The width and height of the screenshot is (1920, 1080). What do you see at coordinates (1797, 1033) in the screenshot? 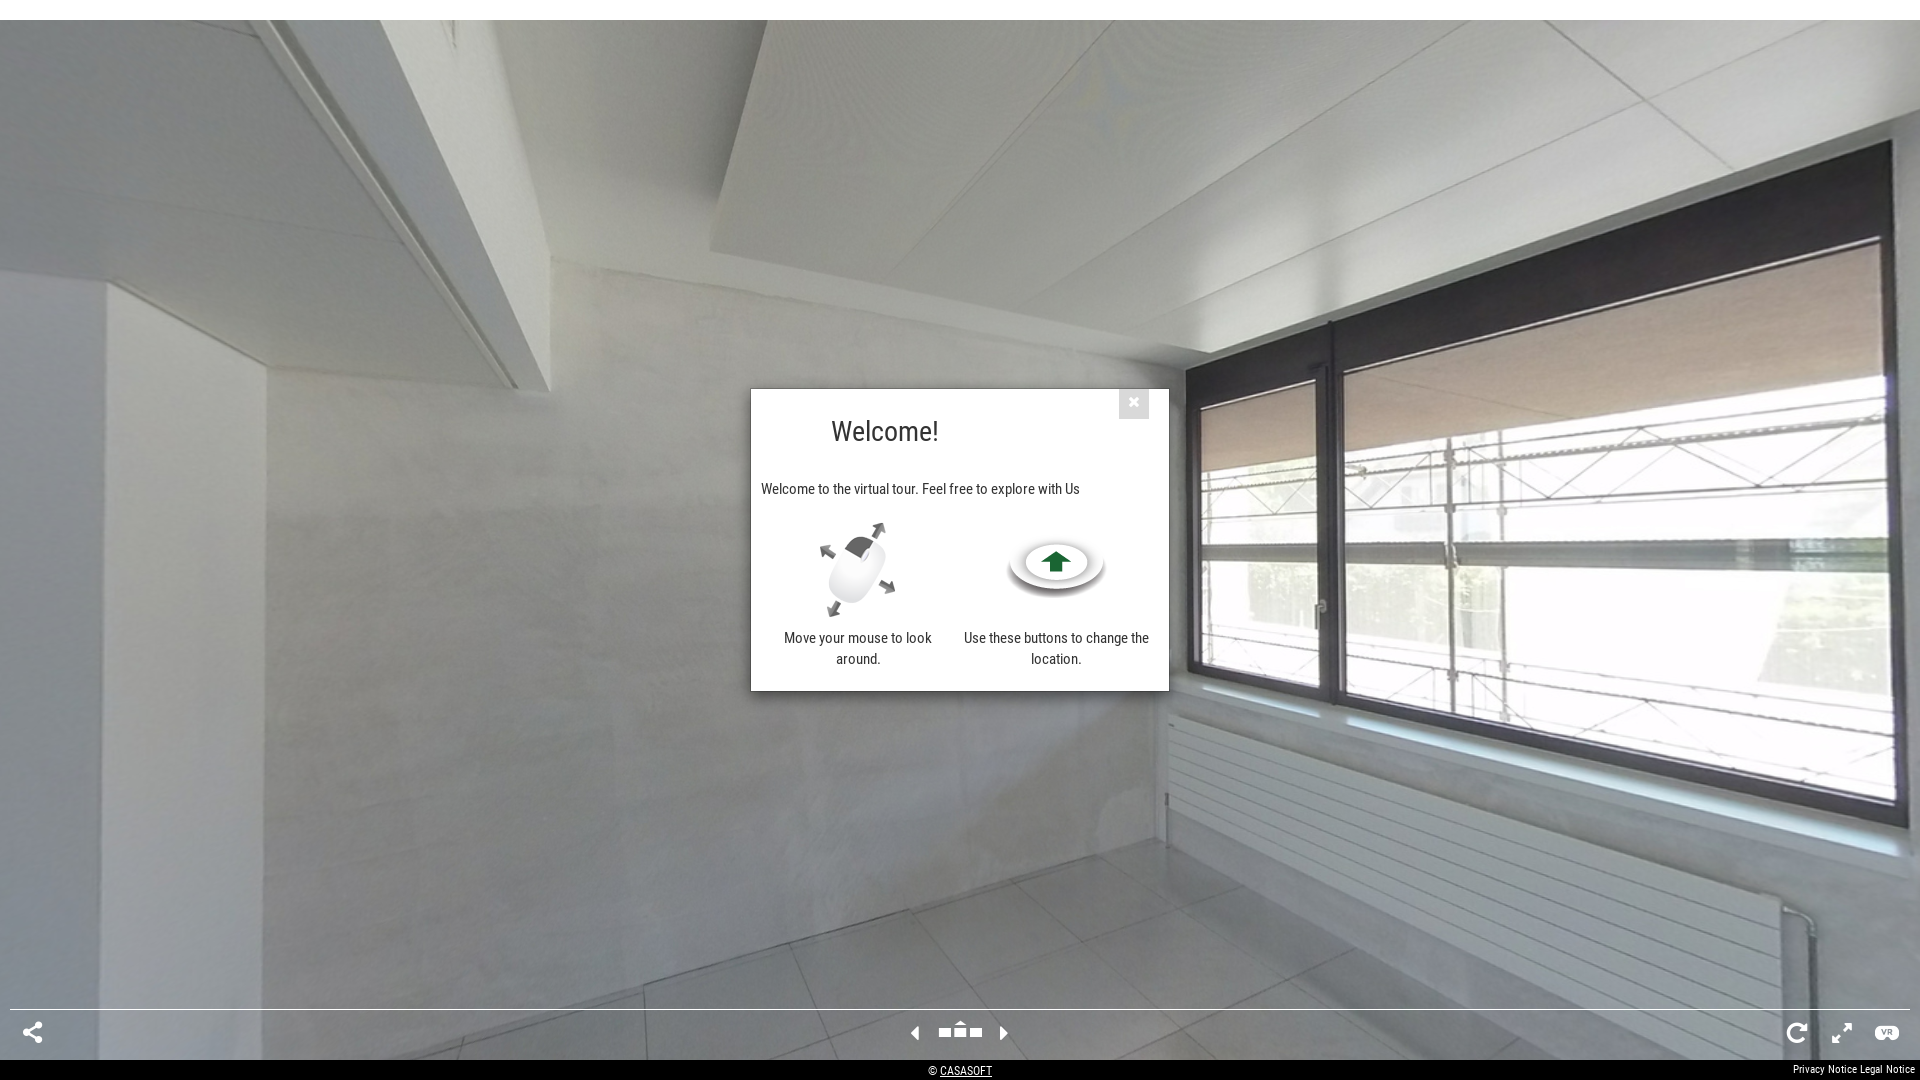
I see `Rotation` at bounding box center [1797, 1033].